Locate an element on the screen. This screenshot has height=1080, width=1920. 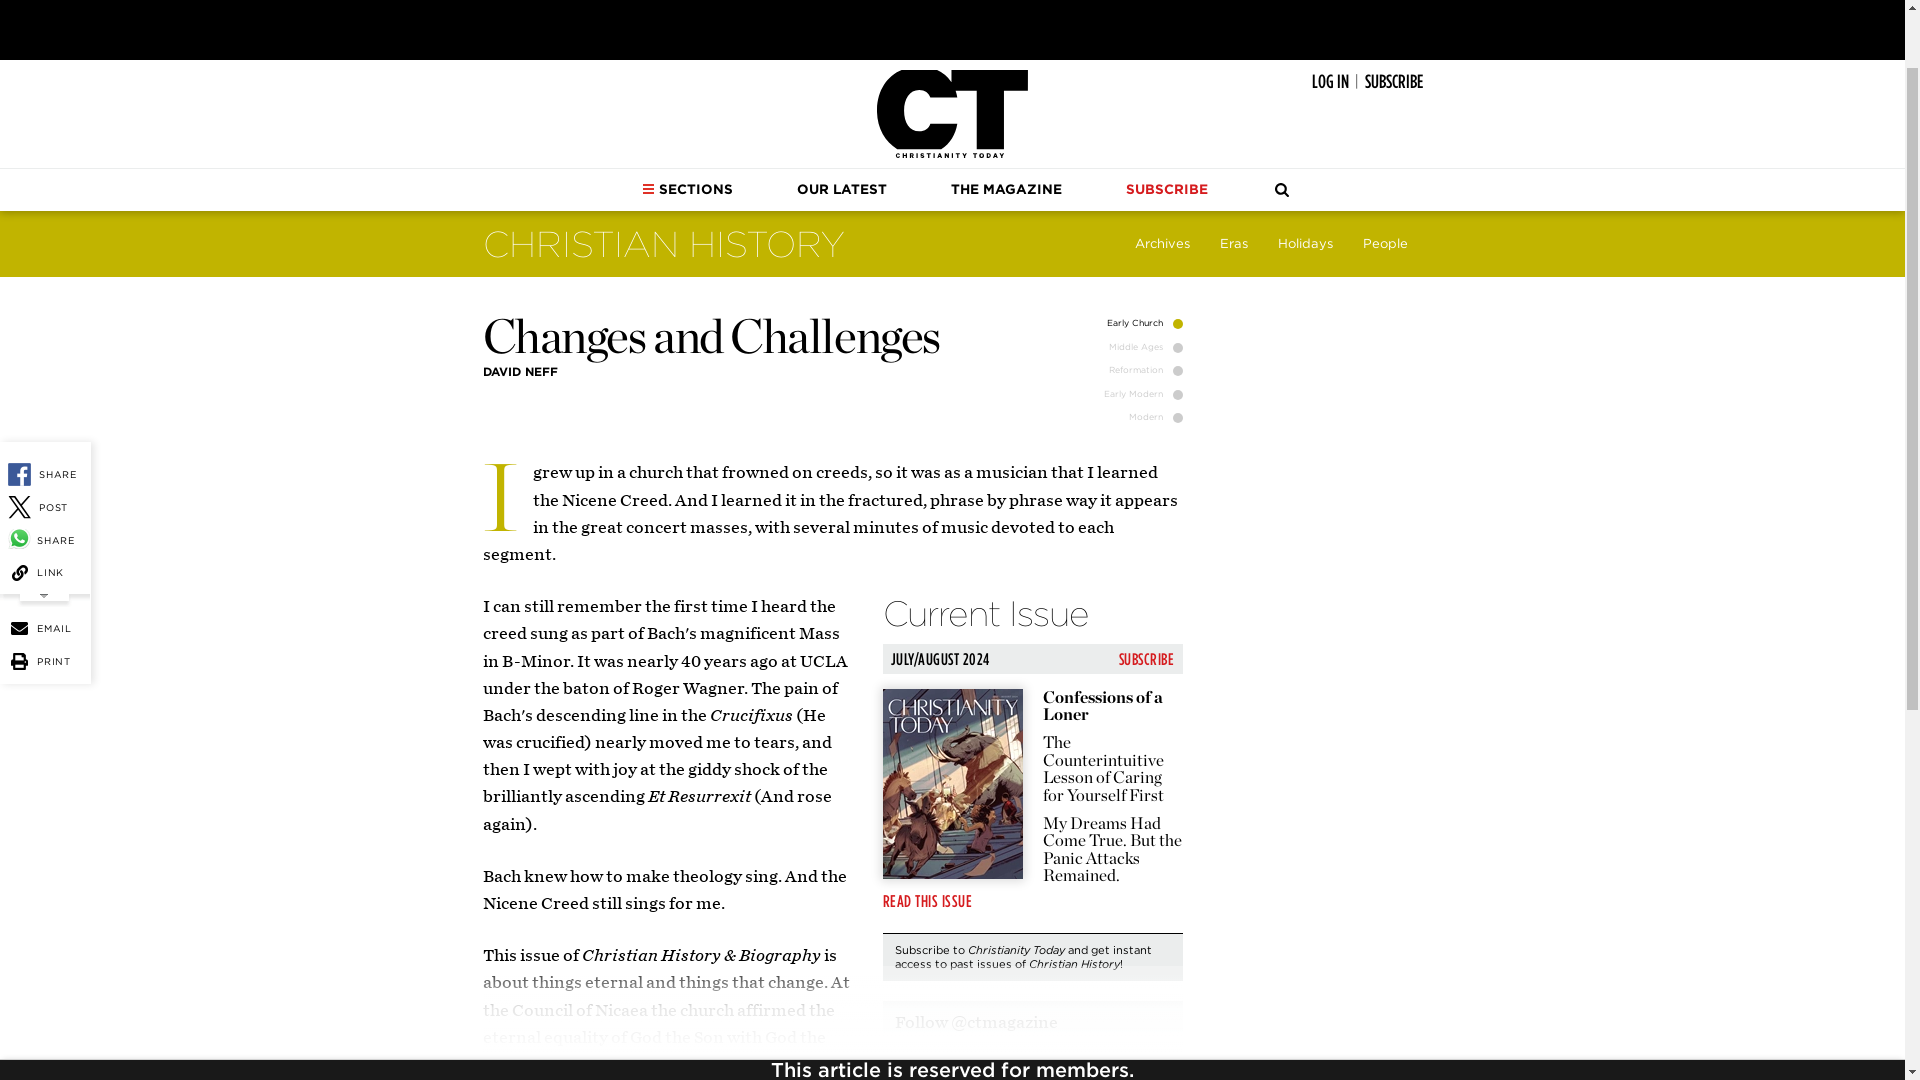
3rd party ad content is located at coordinates (951, 24).